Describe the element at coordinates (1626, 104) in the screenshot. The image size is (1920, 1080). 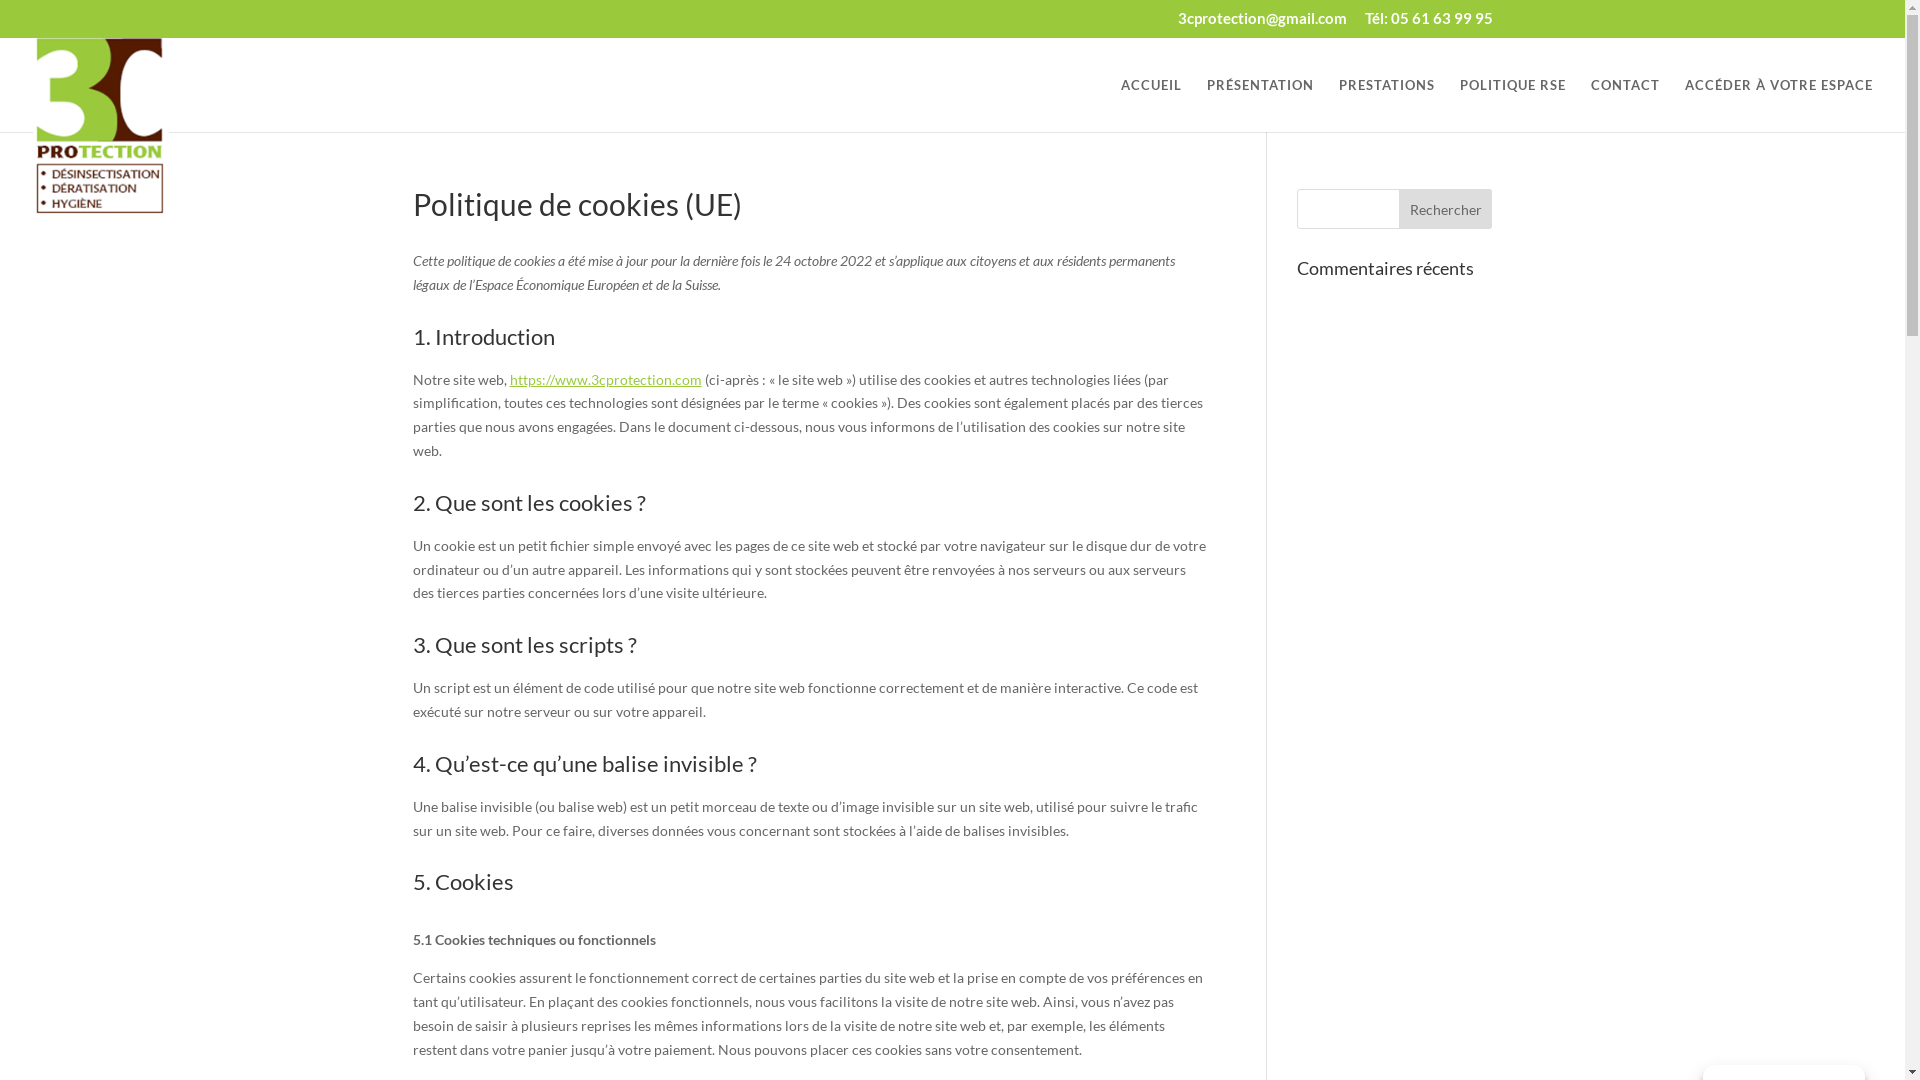
I see `CONTACT` at that location.